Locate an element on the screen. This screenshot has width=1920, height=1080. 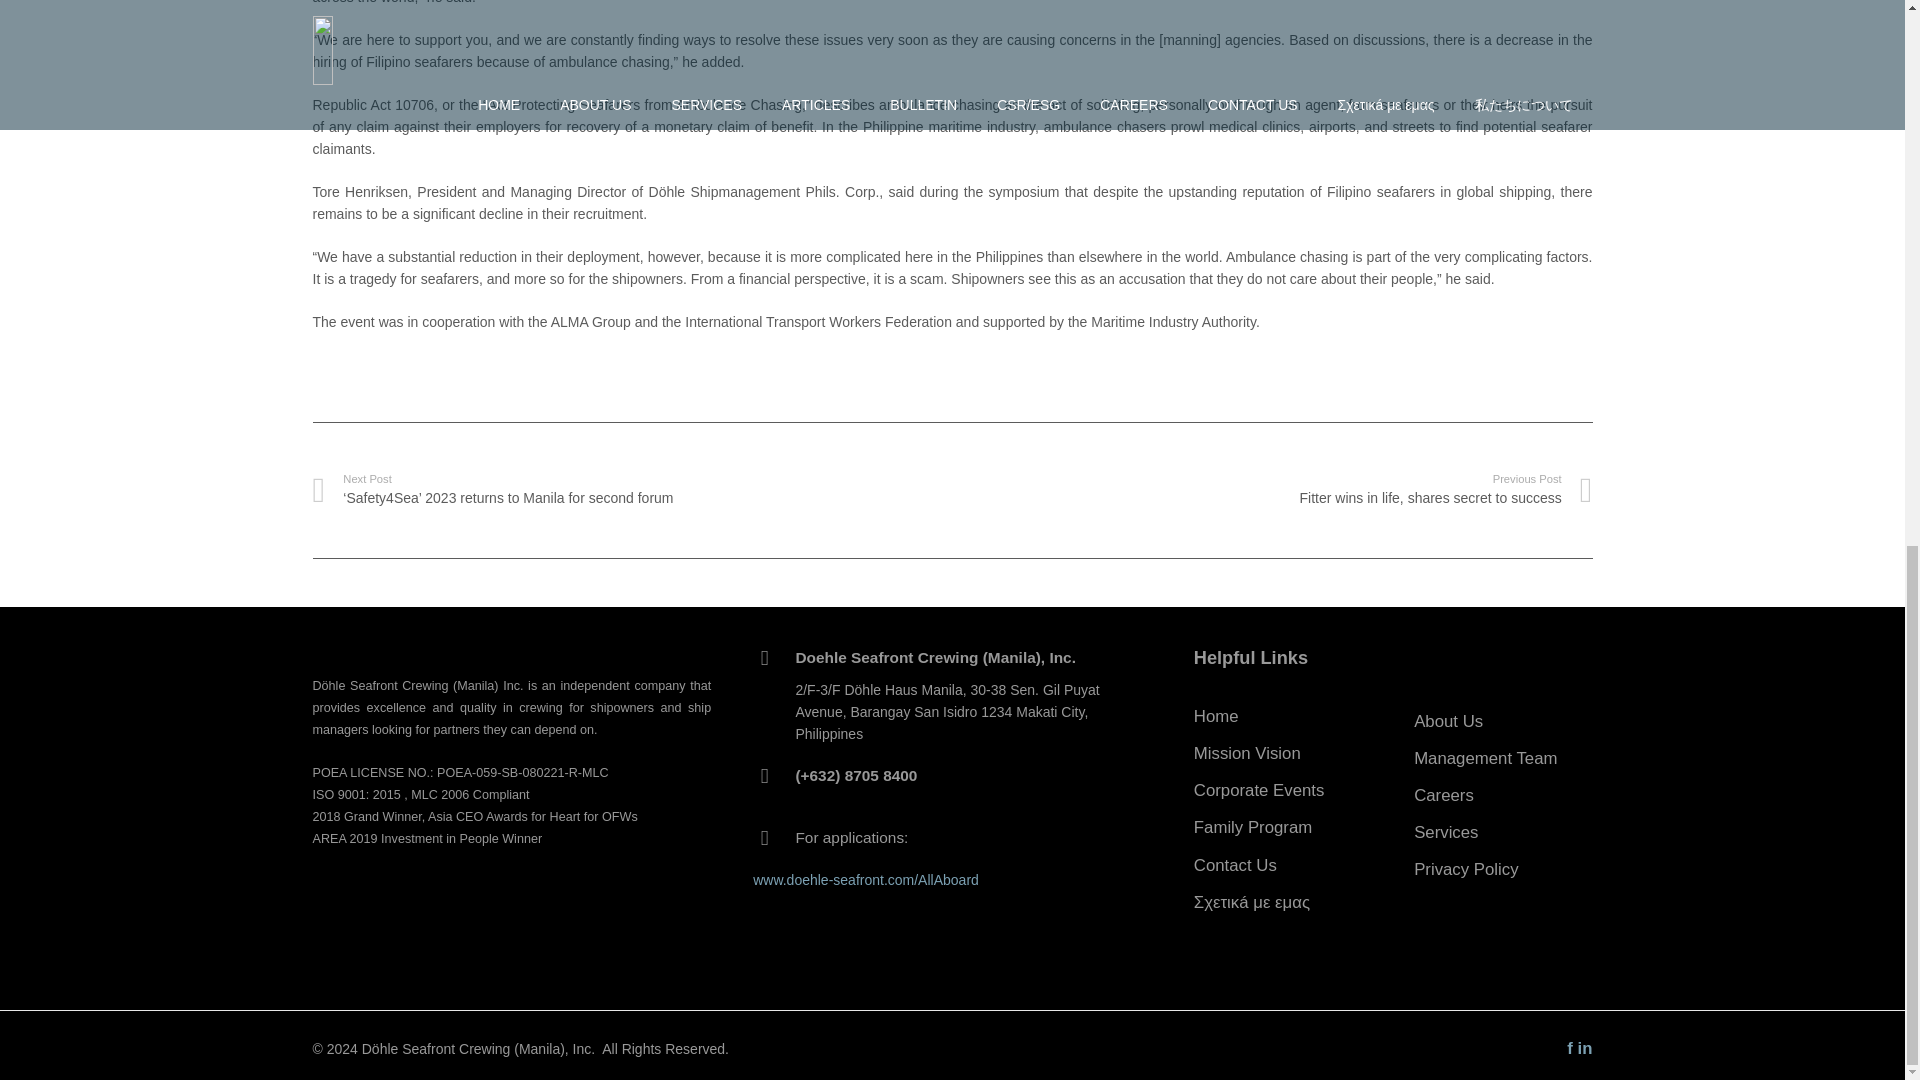
Careers is located at coordinates (1444, 795).